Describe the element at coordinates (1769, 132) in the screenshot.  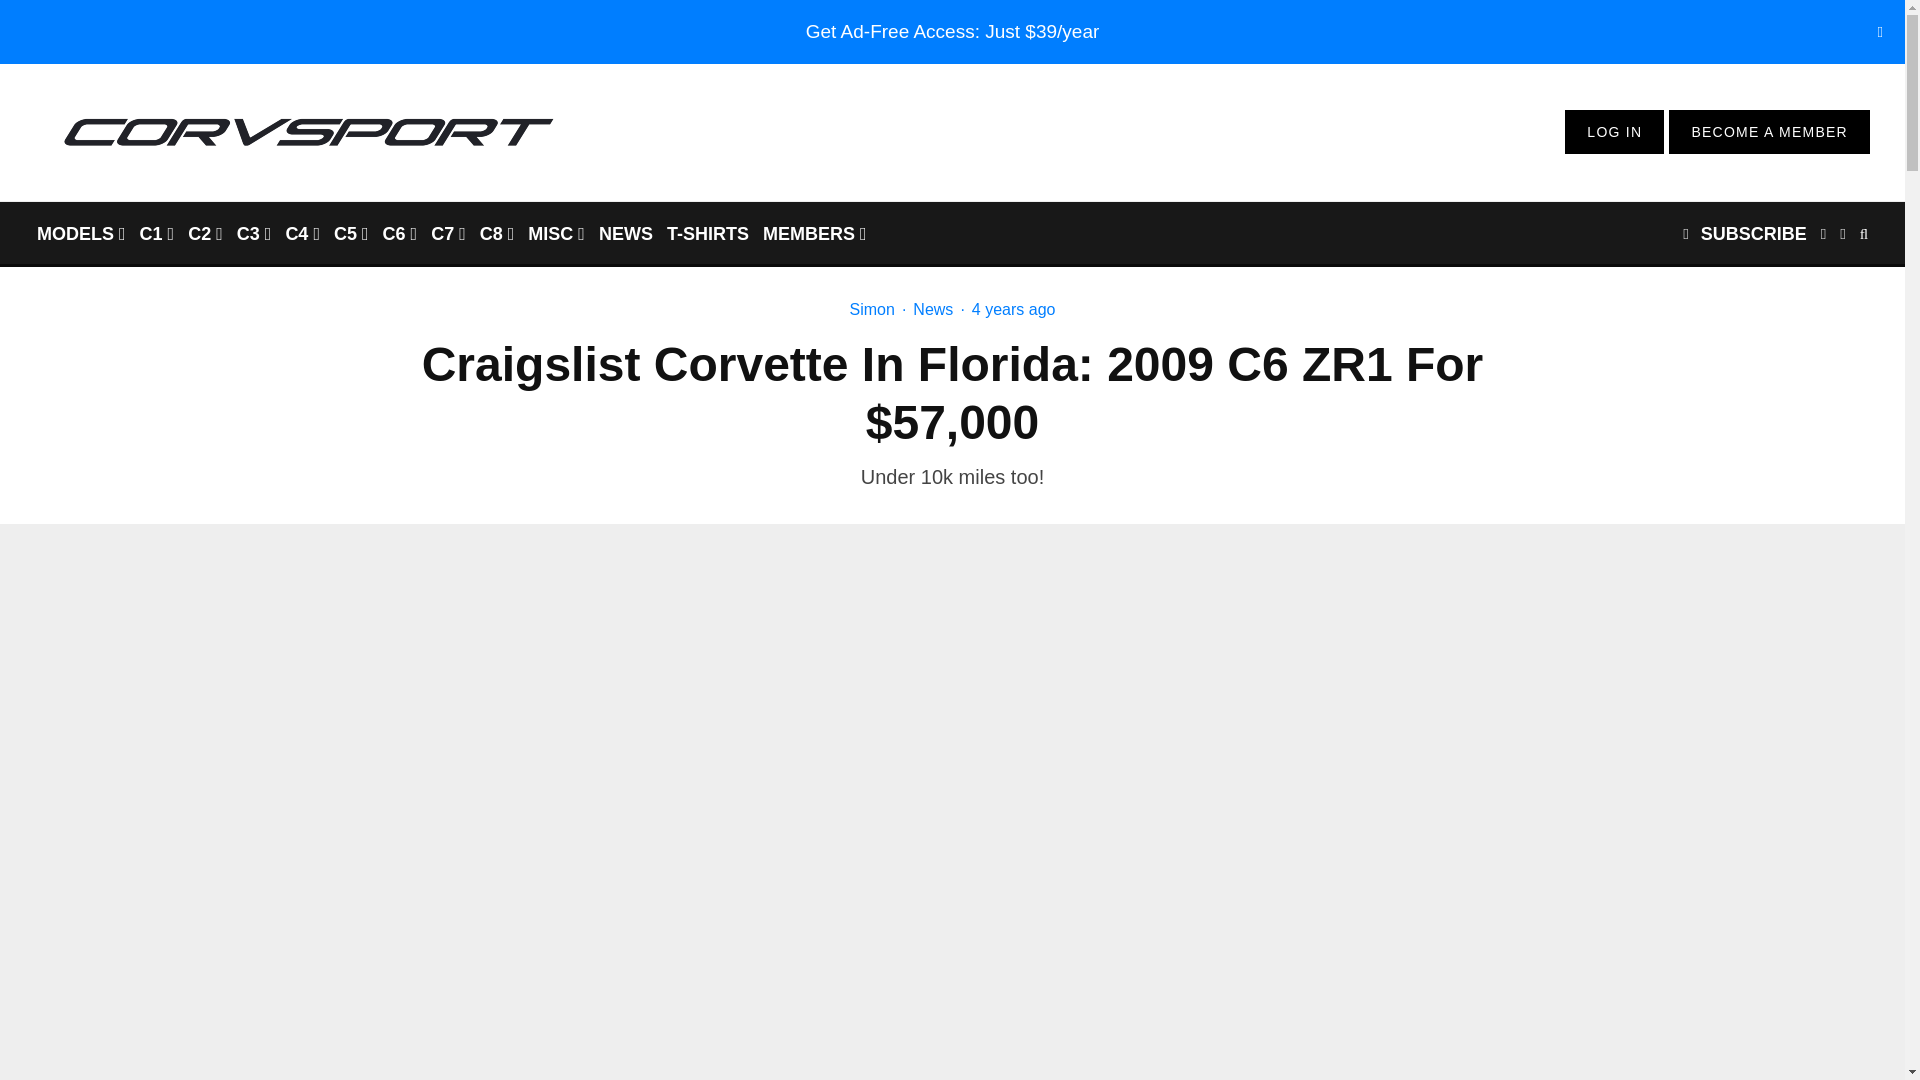
I see `BECOME A MEMBER` at that location.